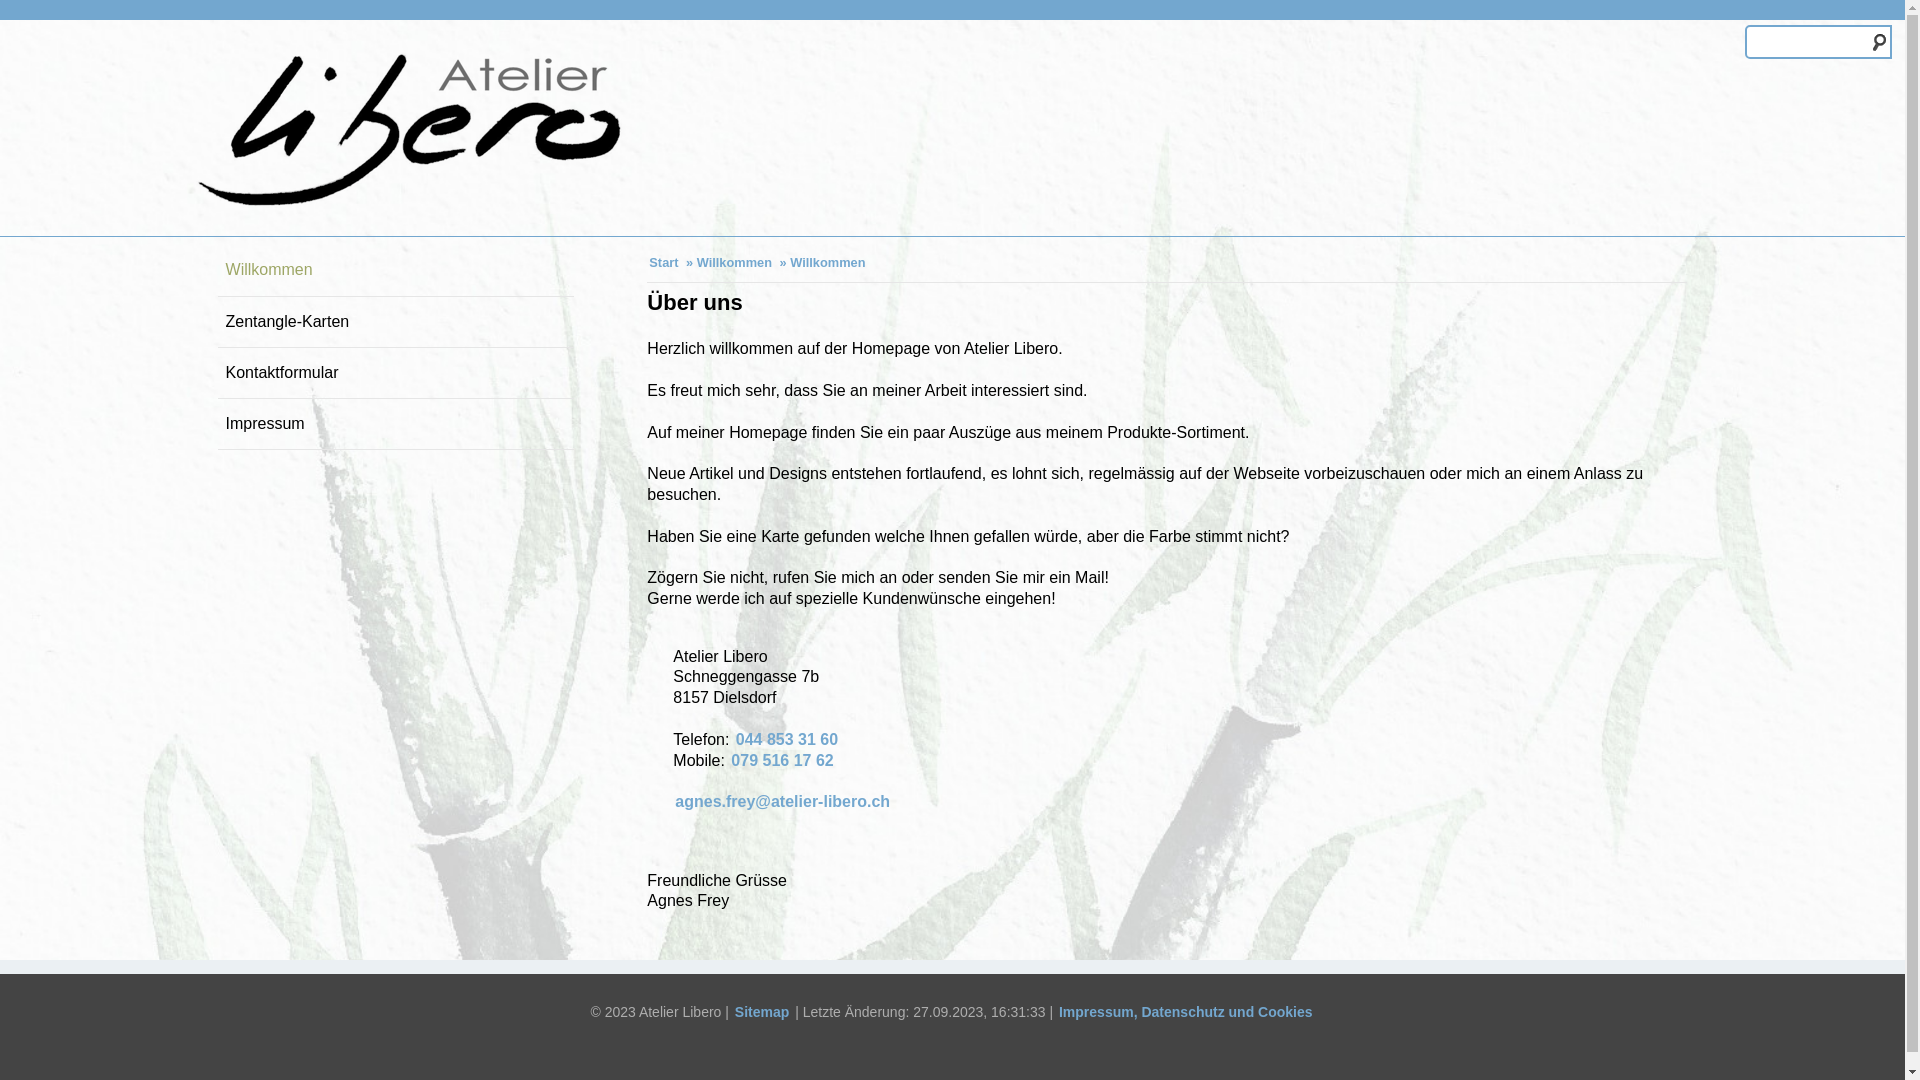 The height and width of the screenshot is (1080, 1920). Describe the element at coordinates (664, 262) in the screenshot. I see `Start` at that location.